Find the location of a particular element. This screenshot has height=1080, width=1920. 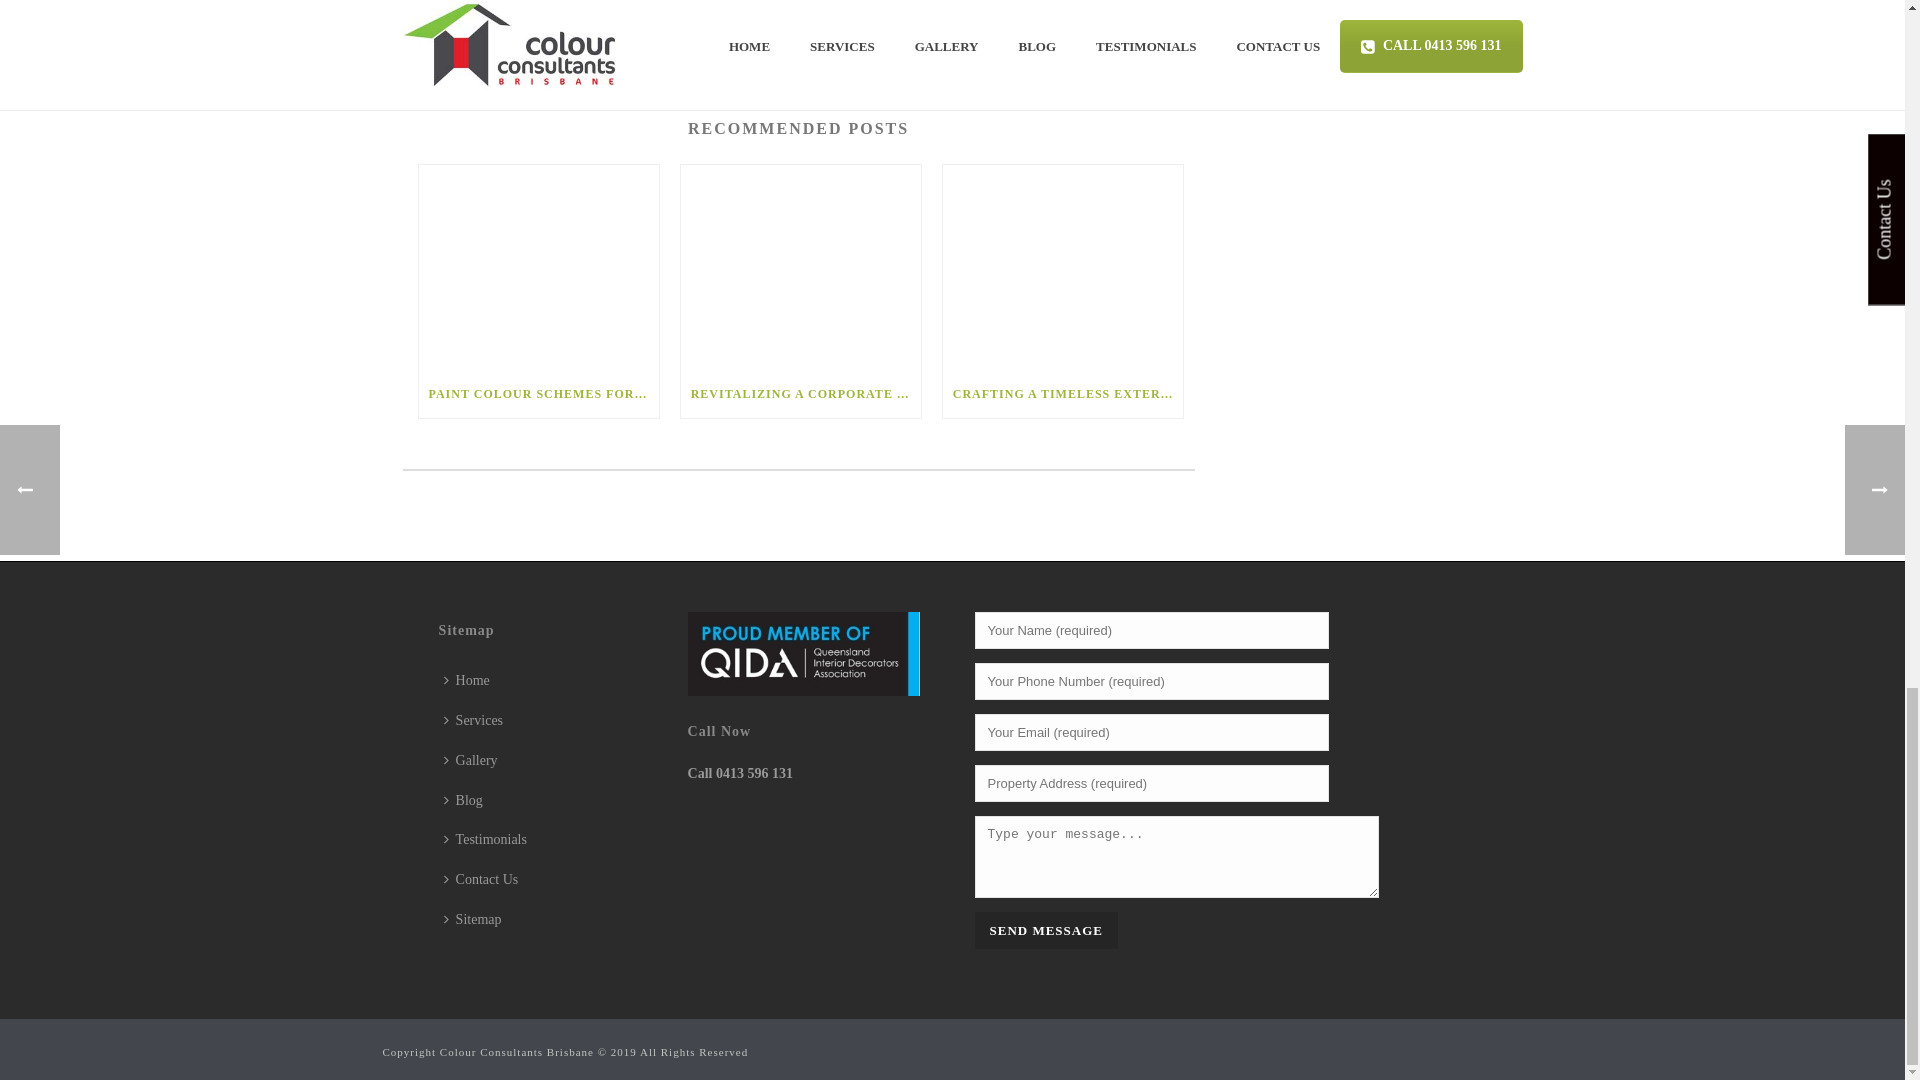

Paint colour schemes for the exterior of your home is located at coordinates (538, 268).